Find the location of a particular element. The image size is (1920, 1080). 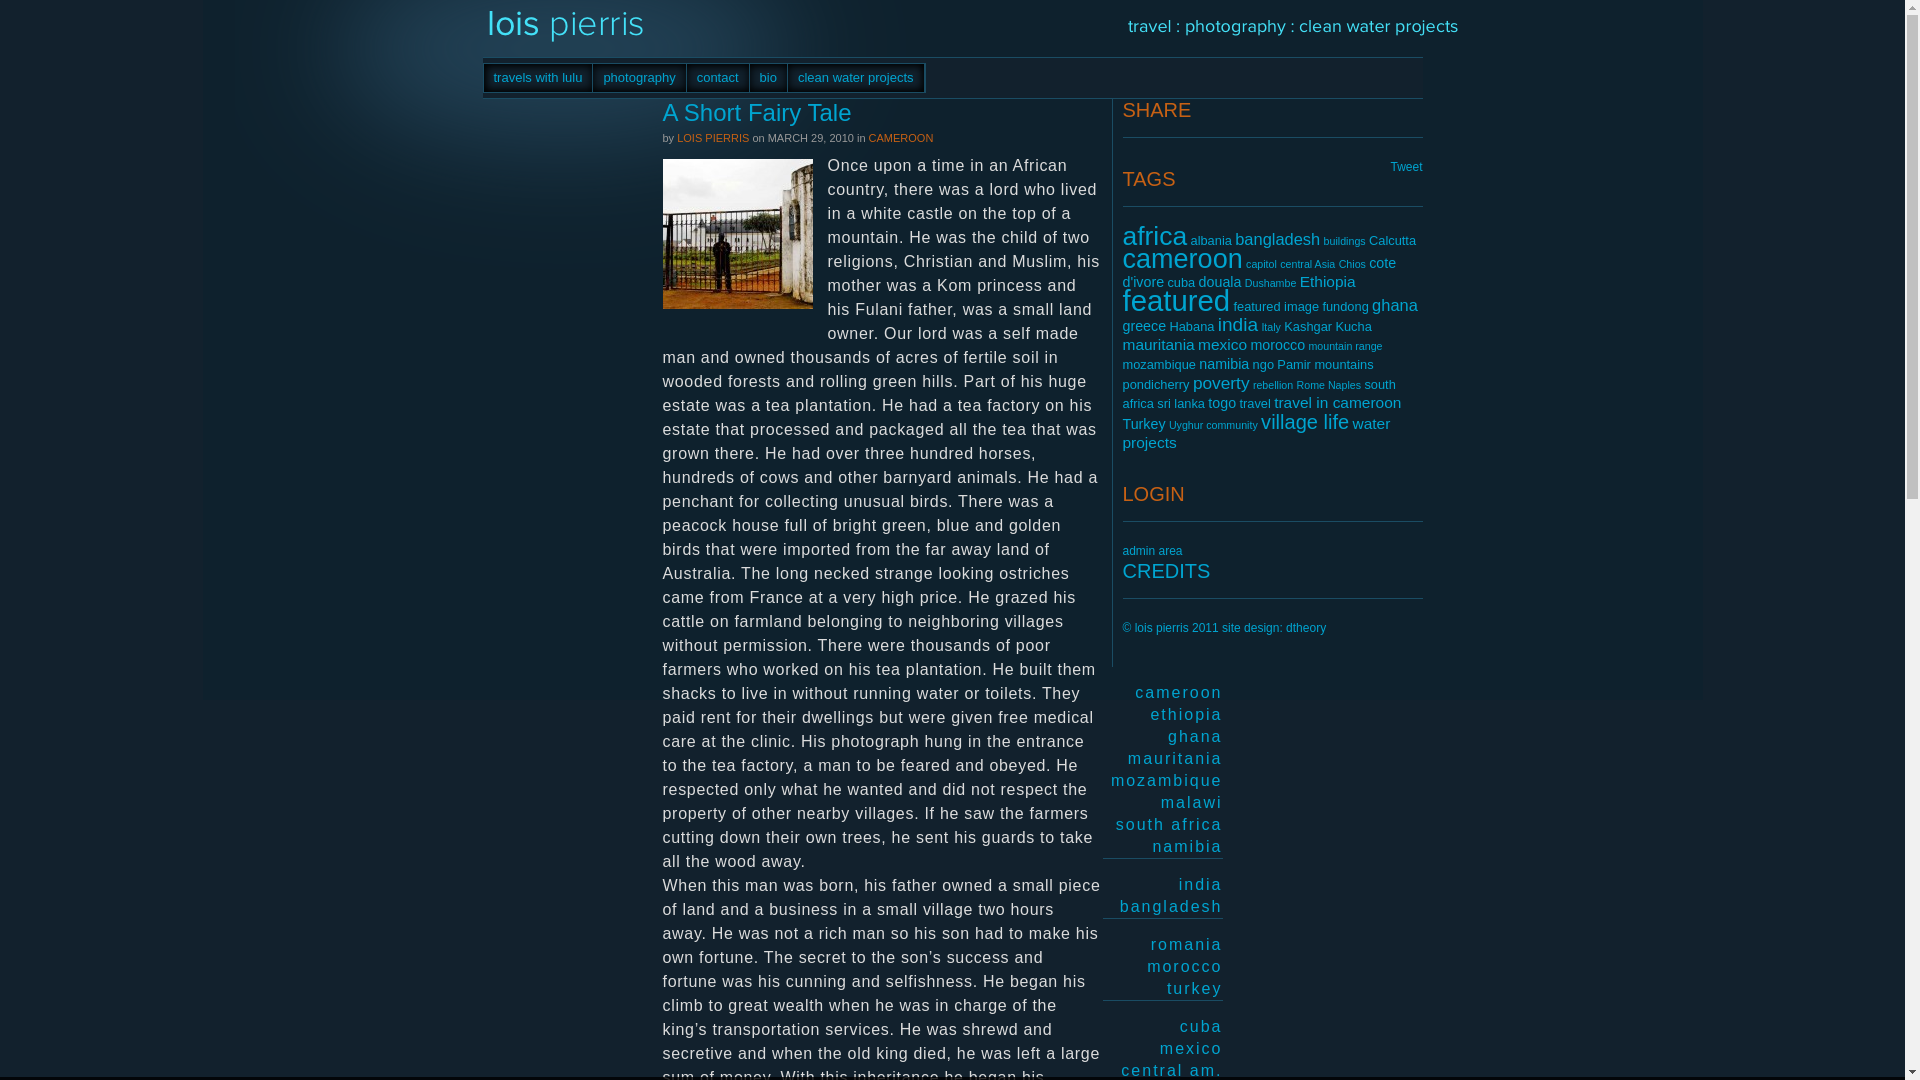

Ethiopia is located at coordinates (1327, 282).